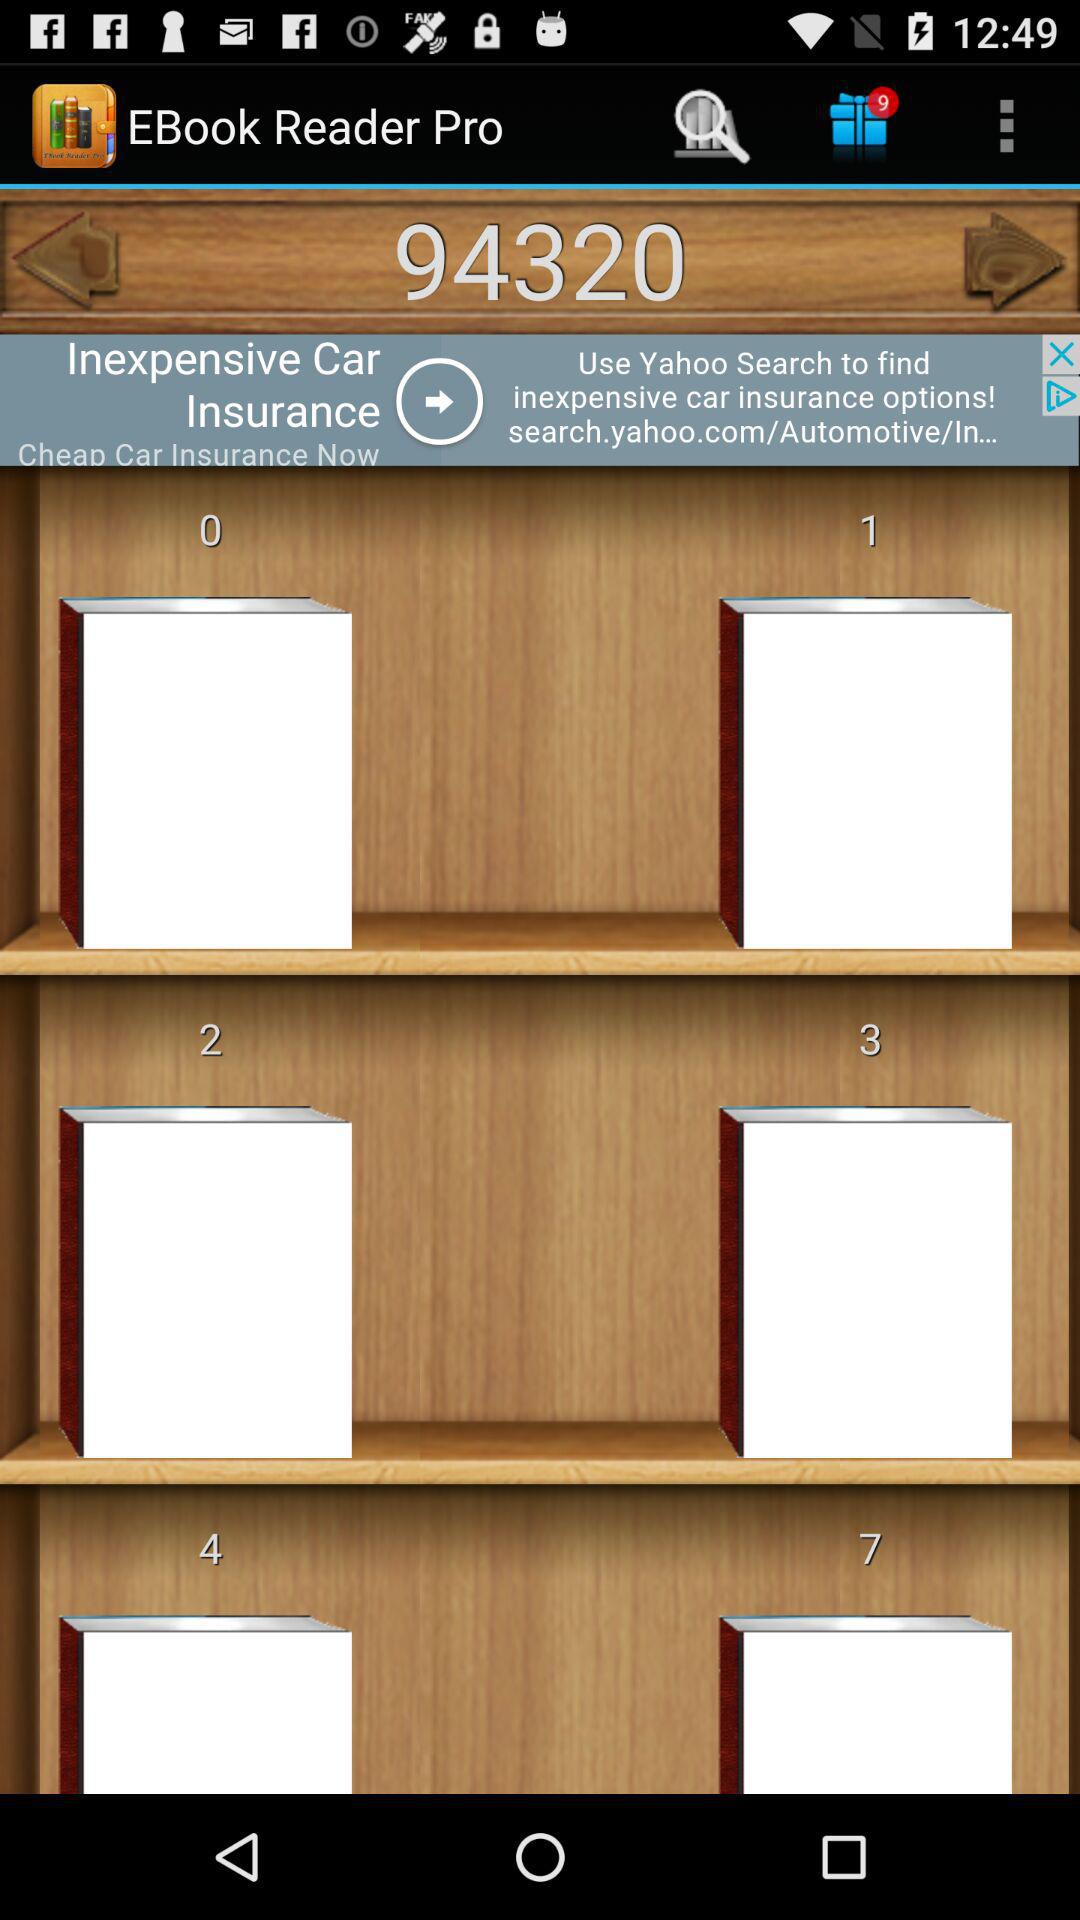 Image resolution: width=1080 pixels, height=1920 pixels. Describe the element at coordinates (540, 258) in the screenshot. I see `flip until the 94320 app` at that location.